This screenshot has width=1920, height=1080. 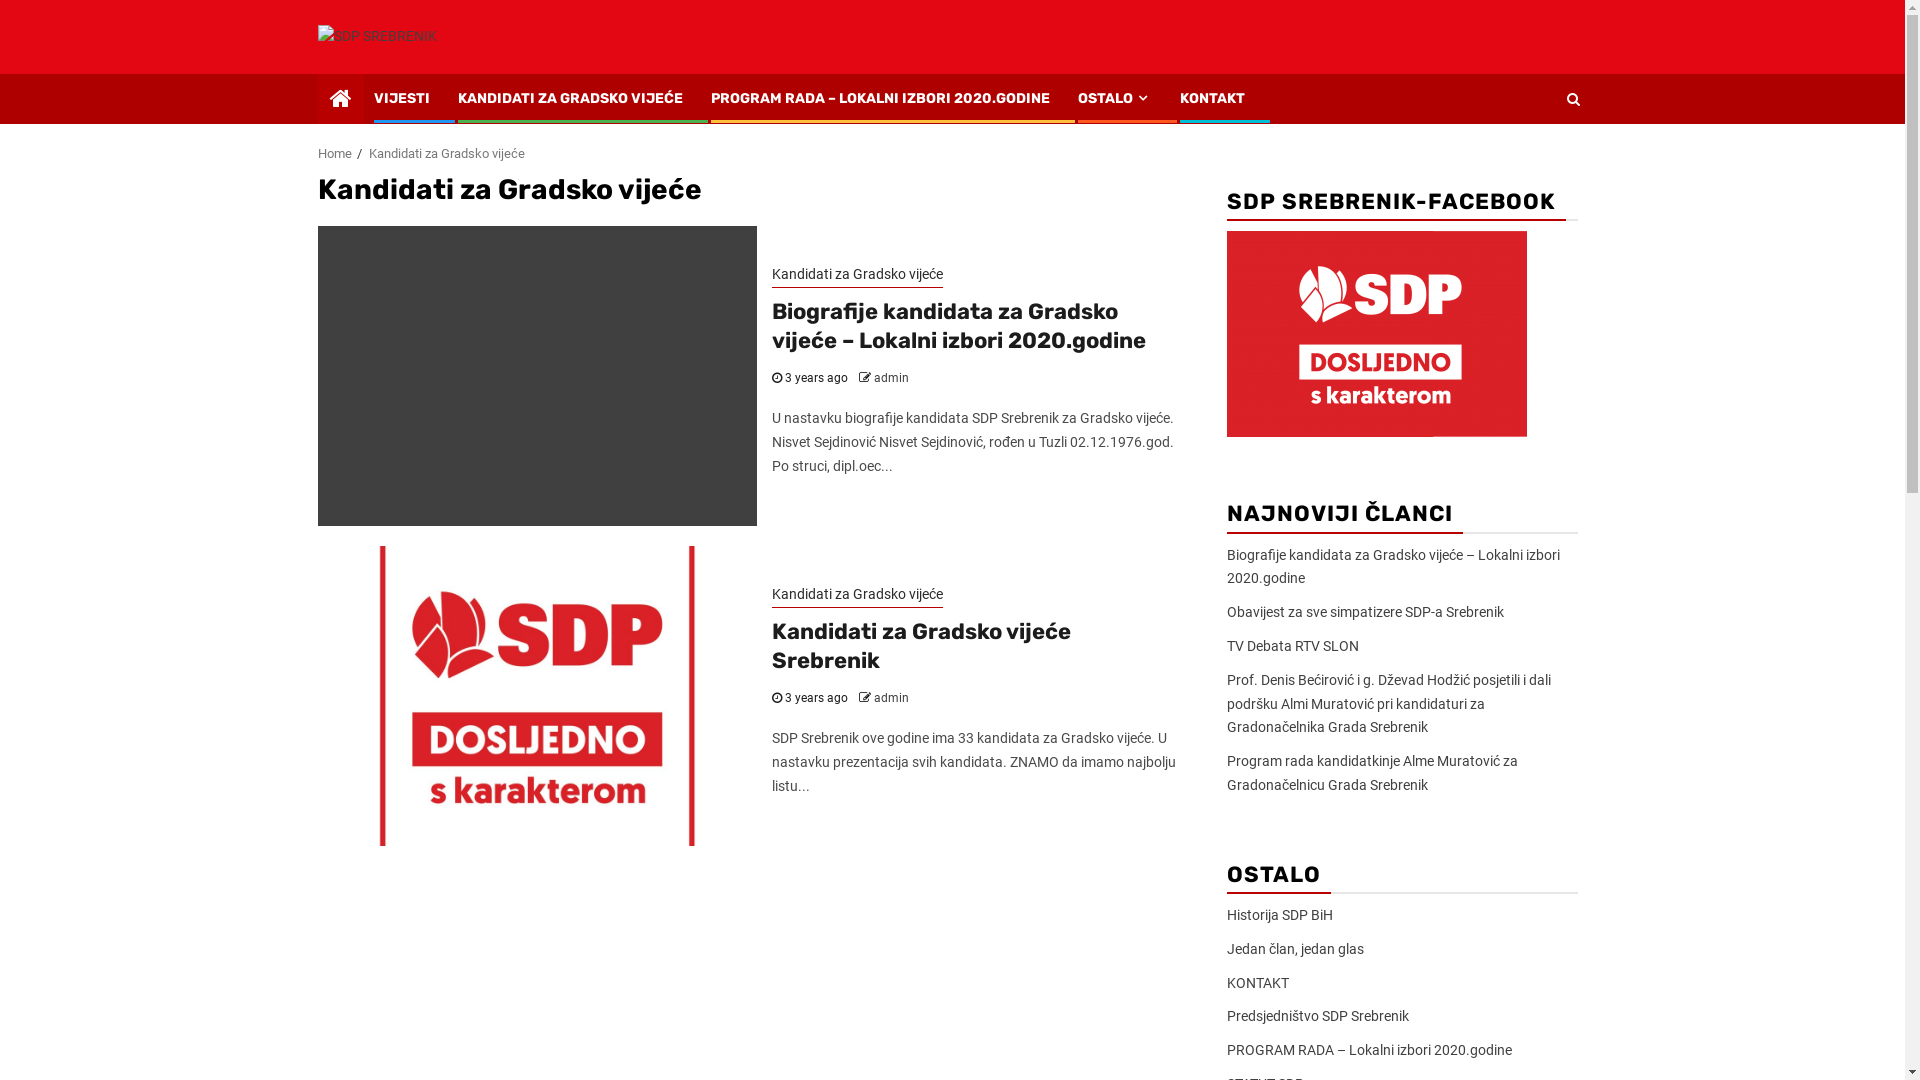 What do you see at coordinates (1572, 99) in the screenshot?
I see `Search` at bounding box center [1572, 99].